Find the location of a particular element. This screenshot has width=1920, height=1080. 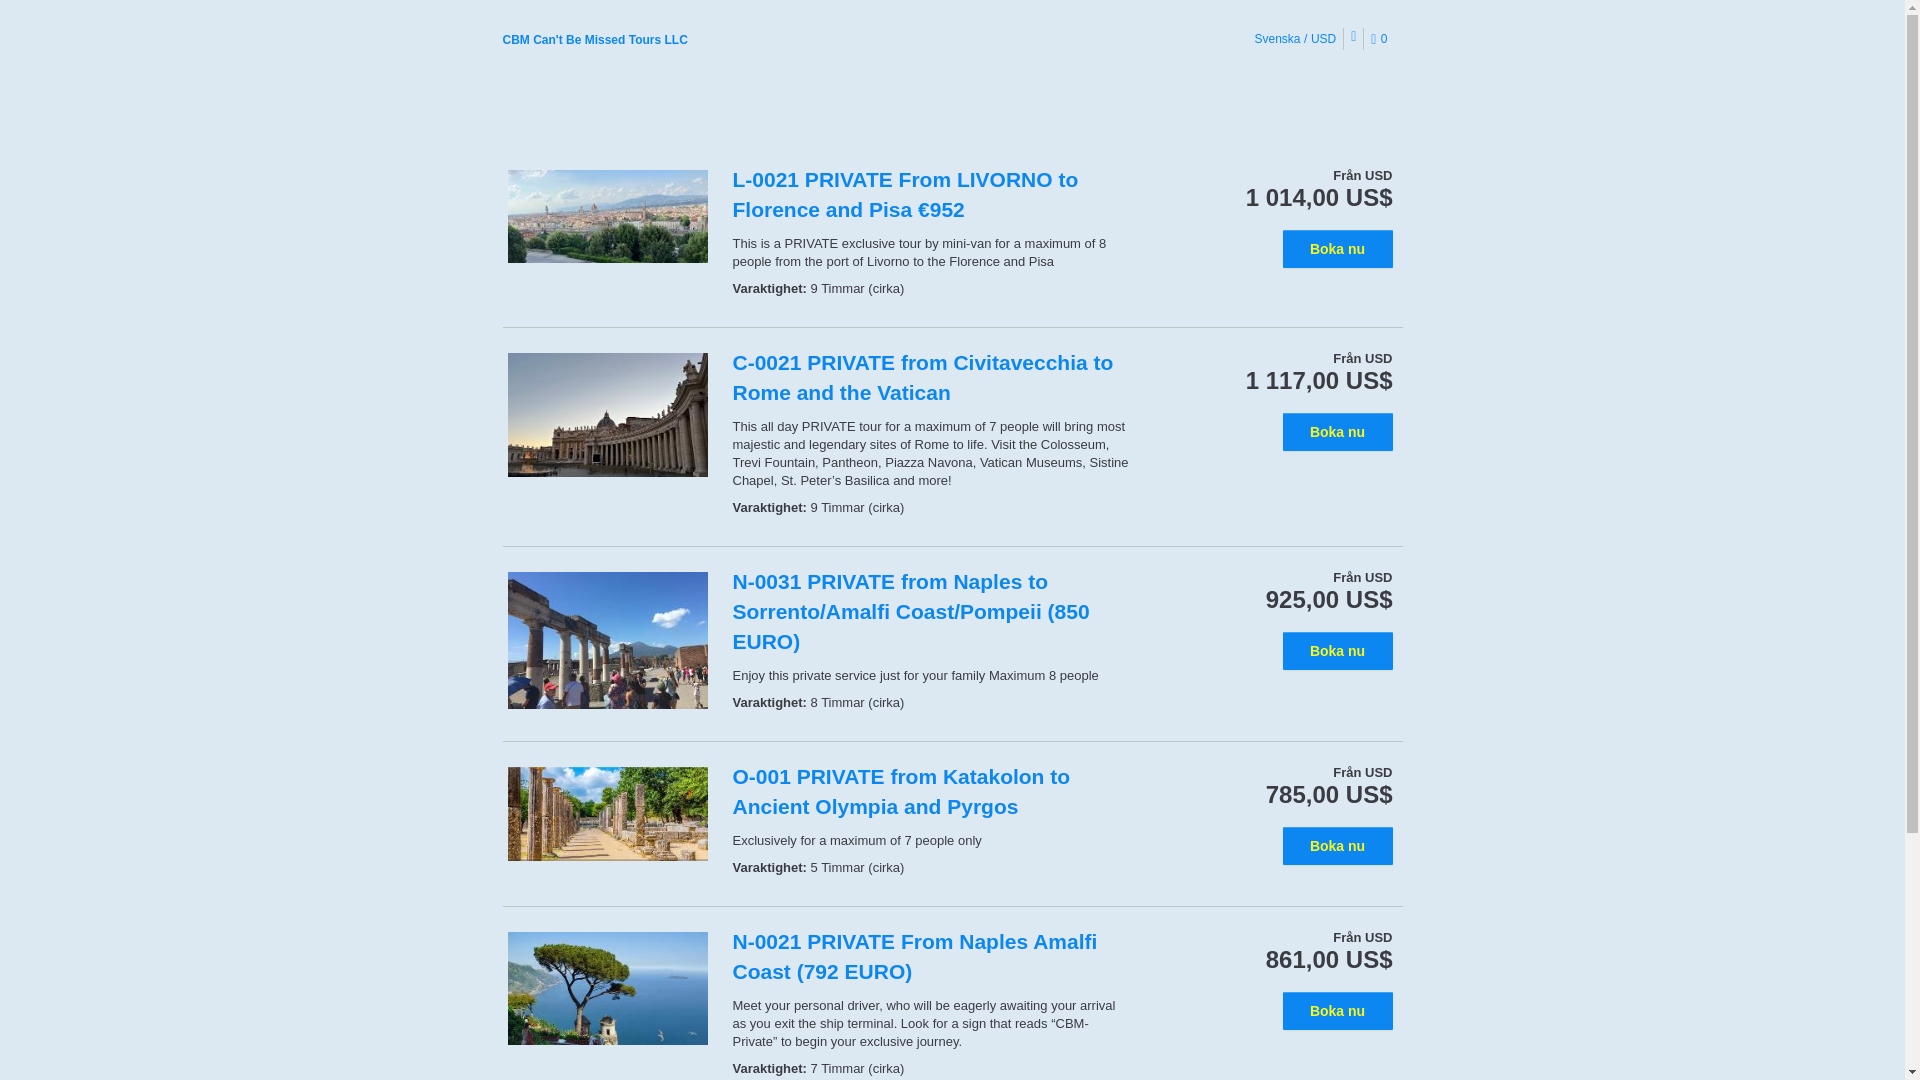

Estimated conversion from 785 is located at coordinates (1329, 794).